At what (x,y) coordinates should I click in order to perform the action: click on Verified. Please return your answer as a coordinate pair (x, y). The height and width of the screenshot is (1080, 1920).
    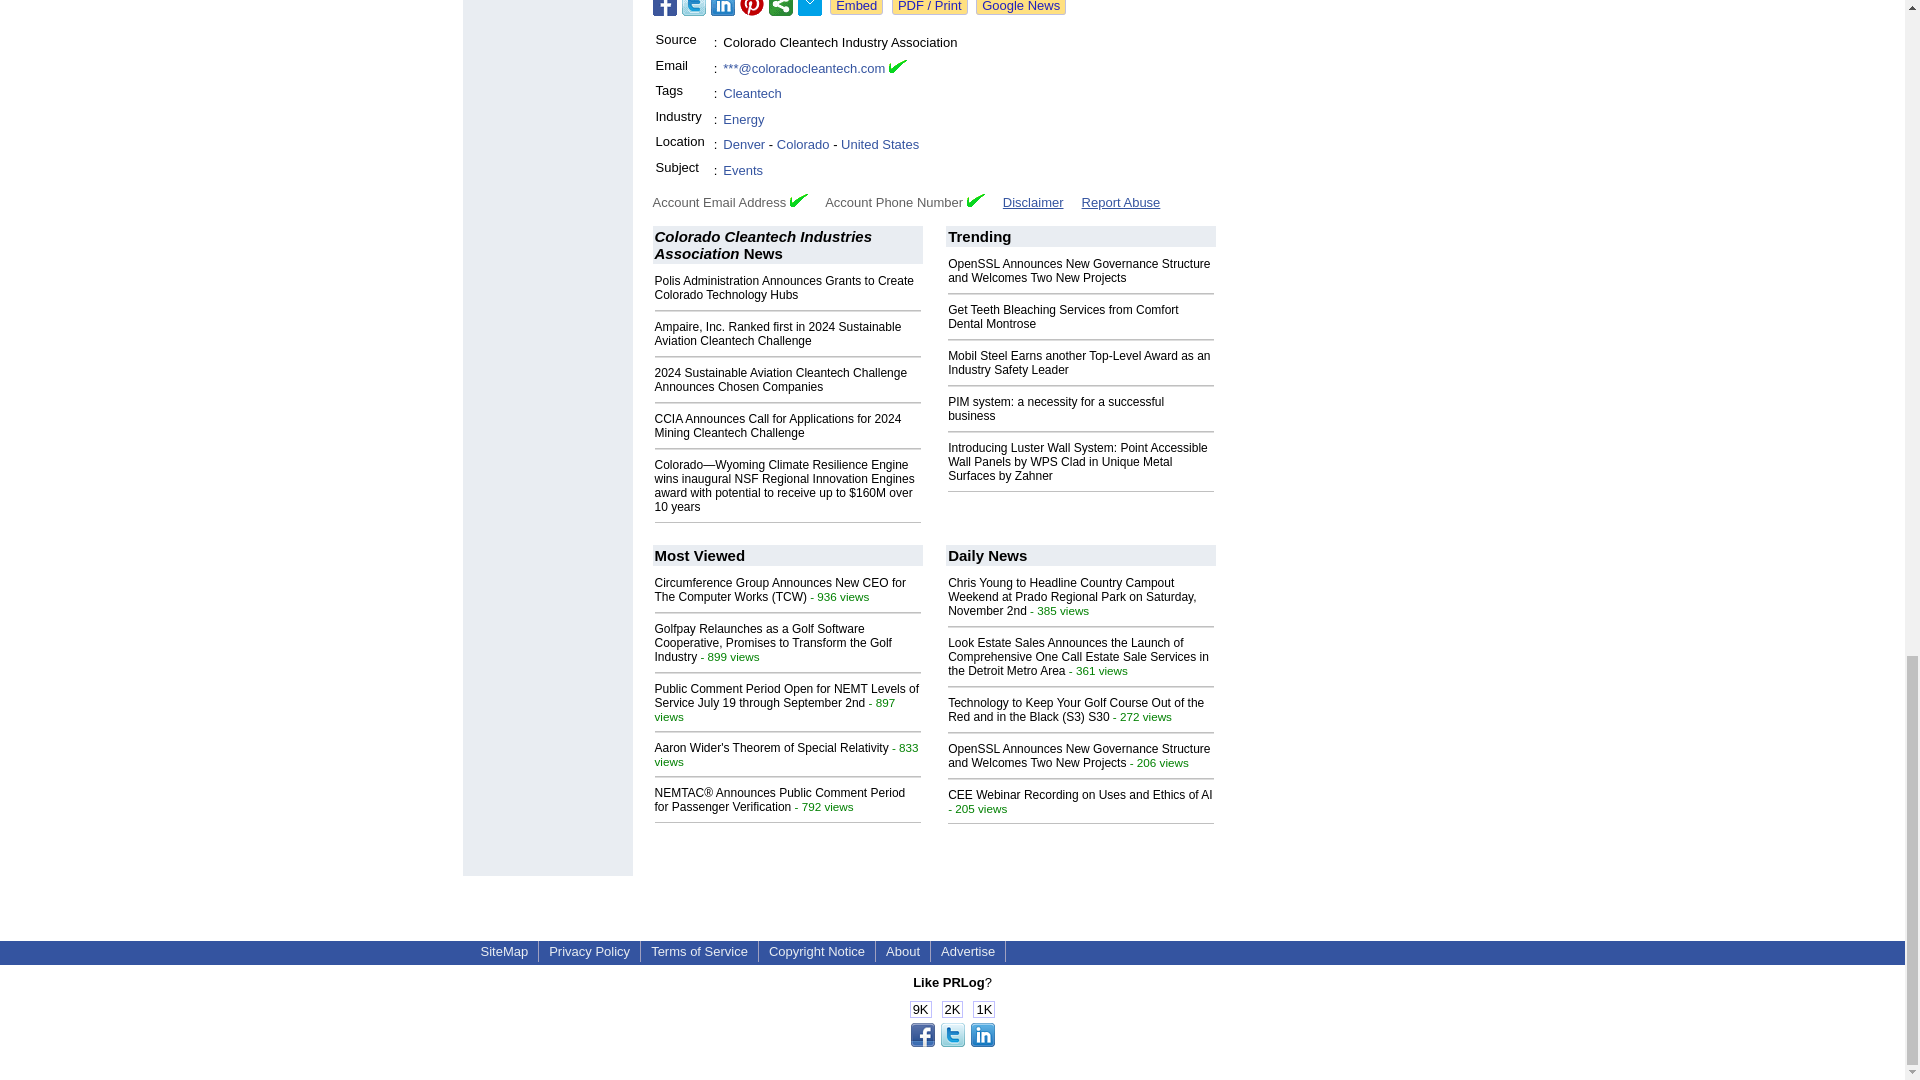
    Looking at the image, I should click on (798, 200).